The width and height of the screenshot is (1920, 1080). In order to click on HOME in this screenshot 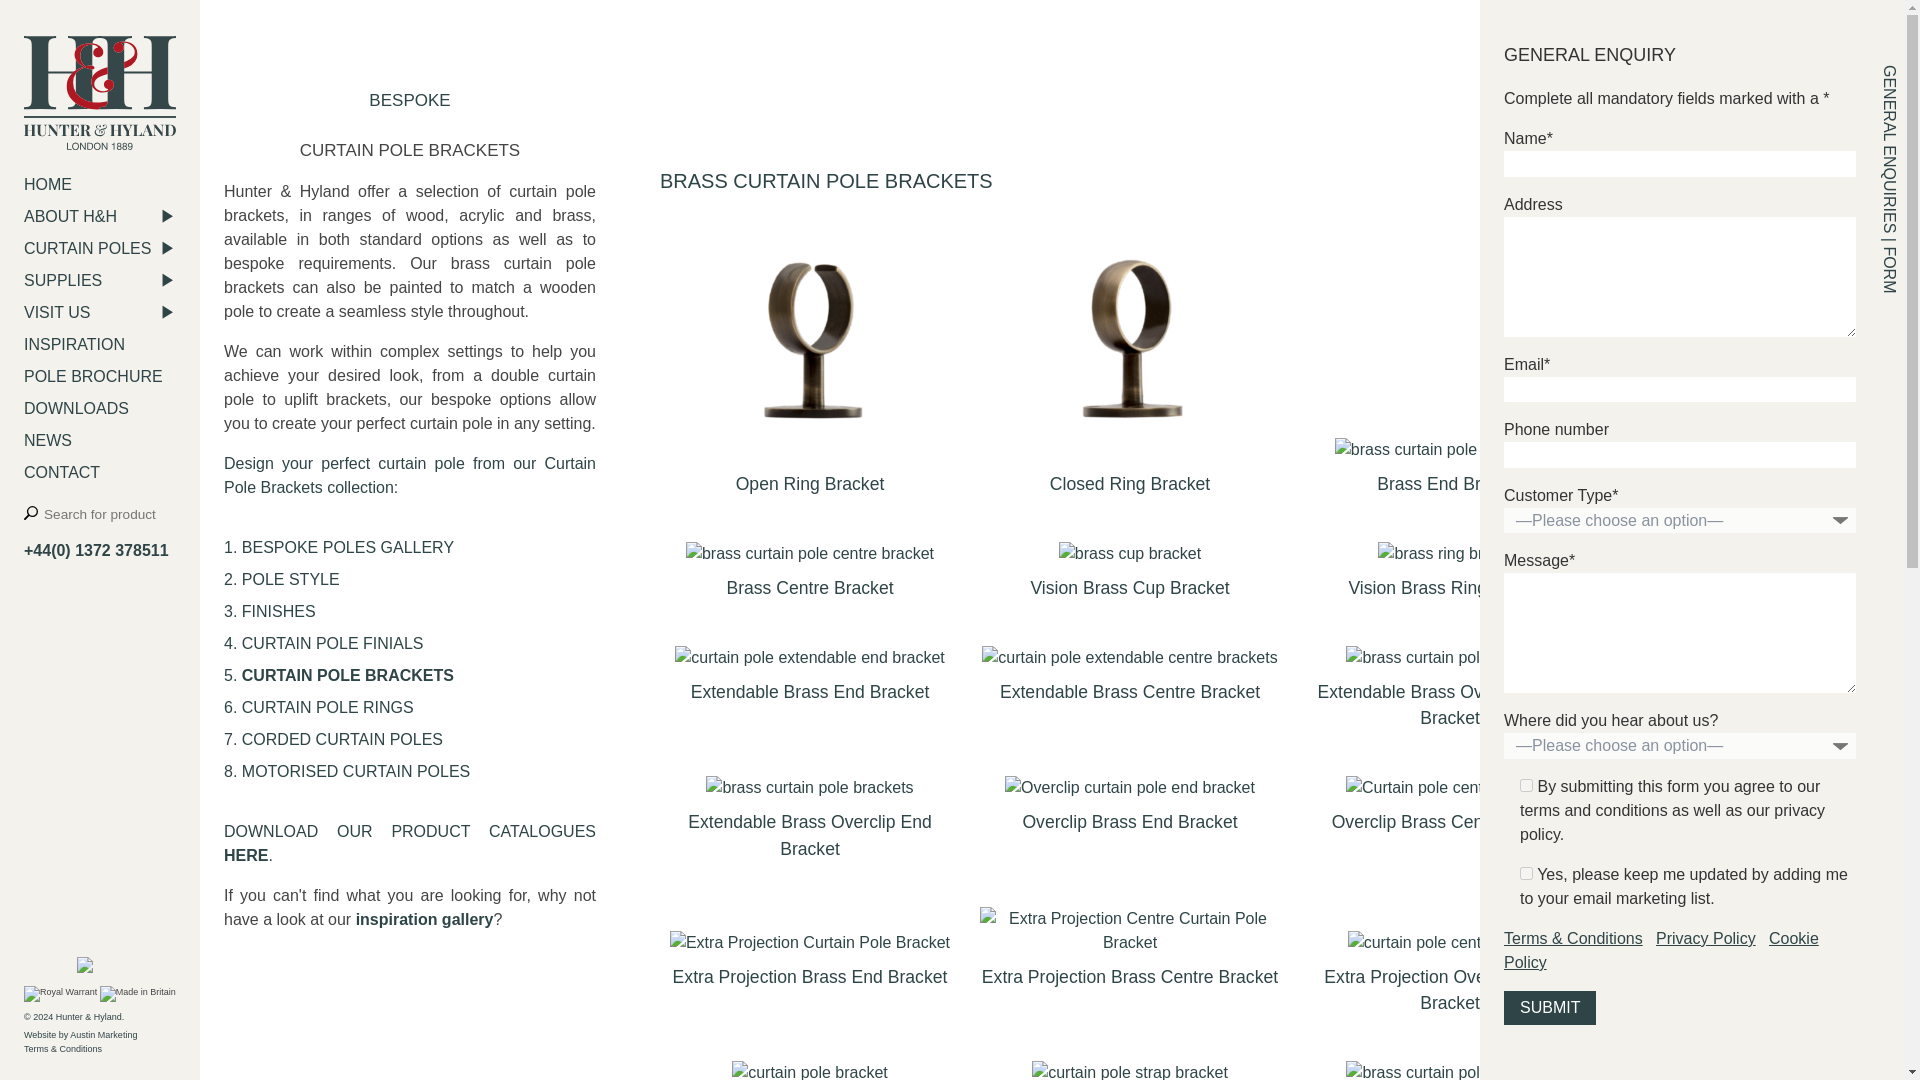, I will do `click(100, 184)`.